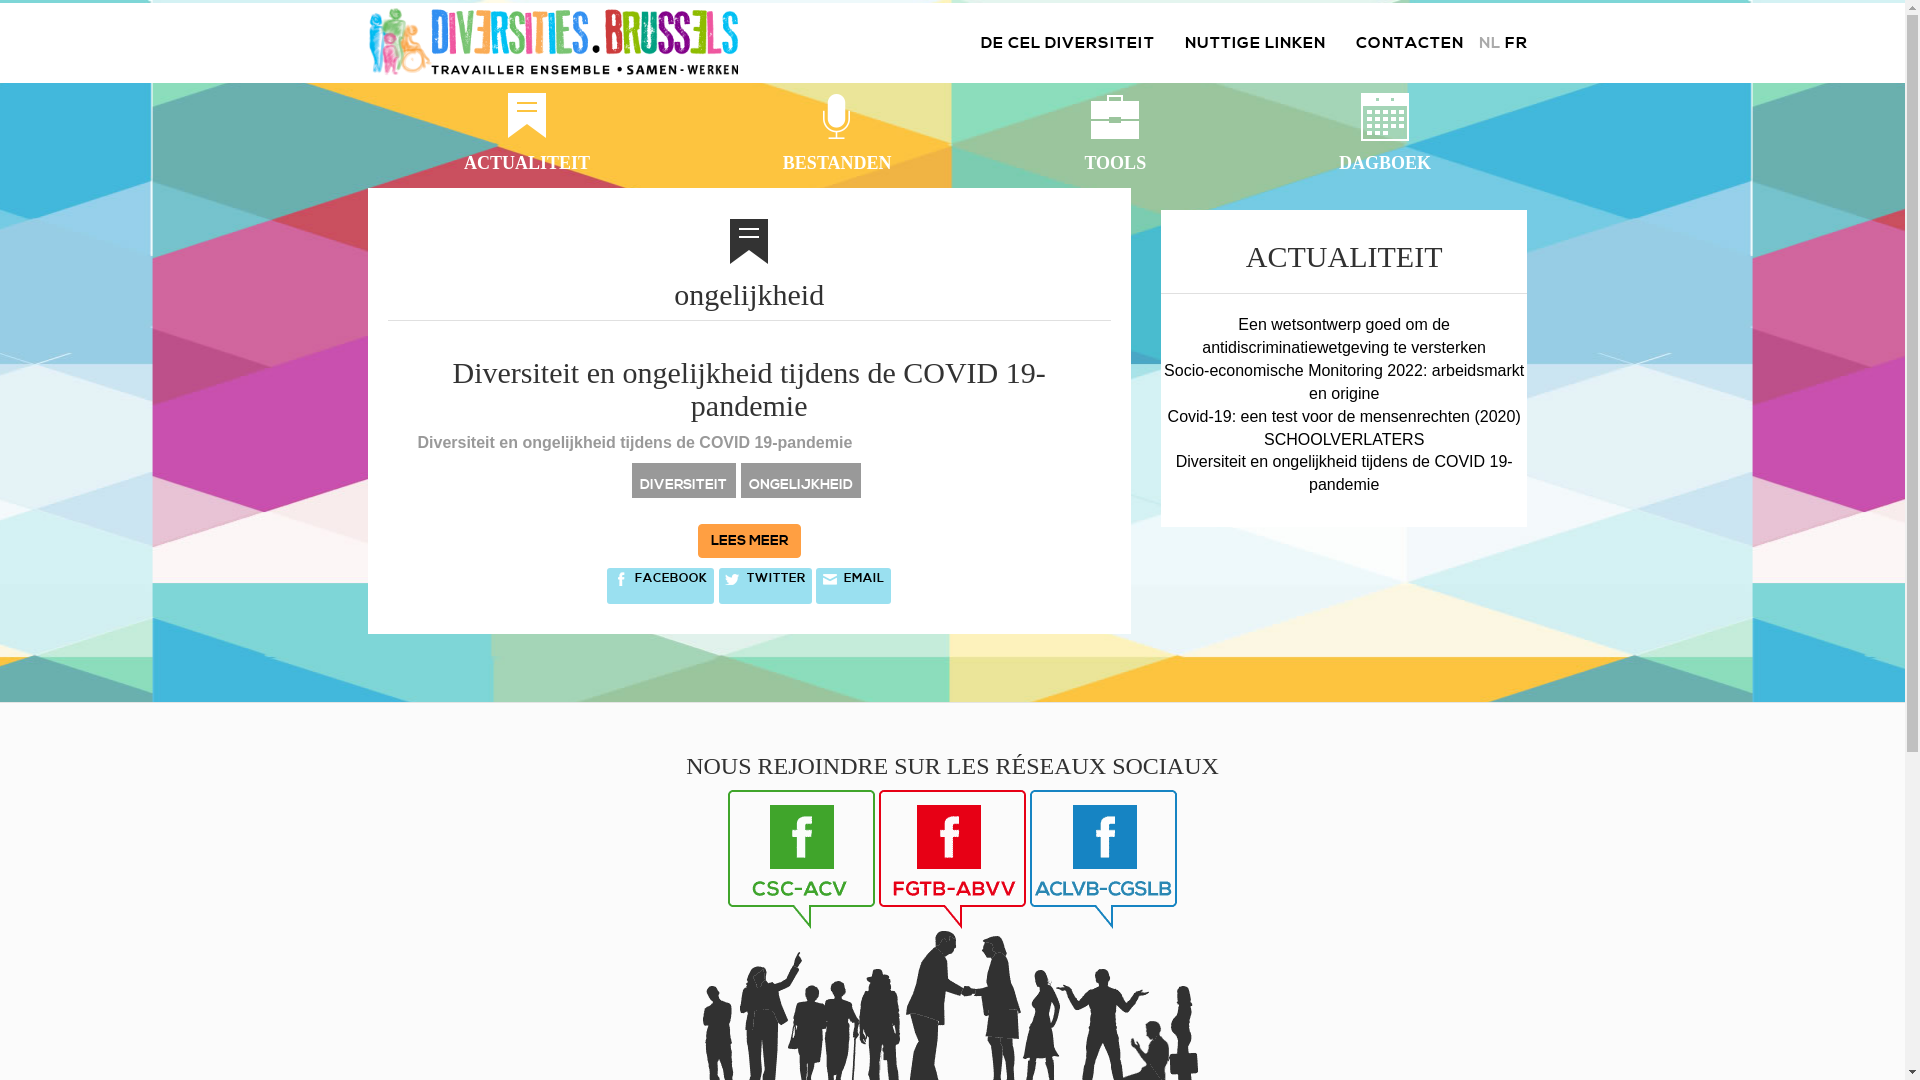  Describe the element at coordinates (560, 43) in the screenshot. I see `Home` at that location.